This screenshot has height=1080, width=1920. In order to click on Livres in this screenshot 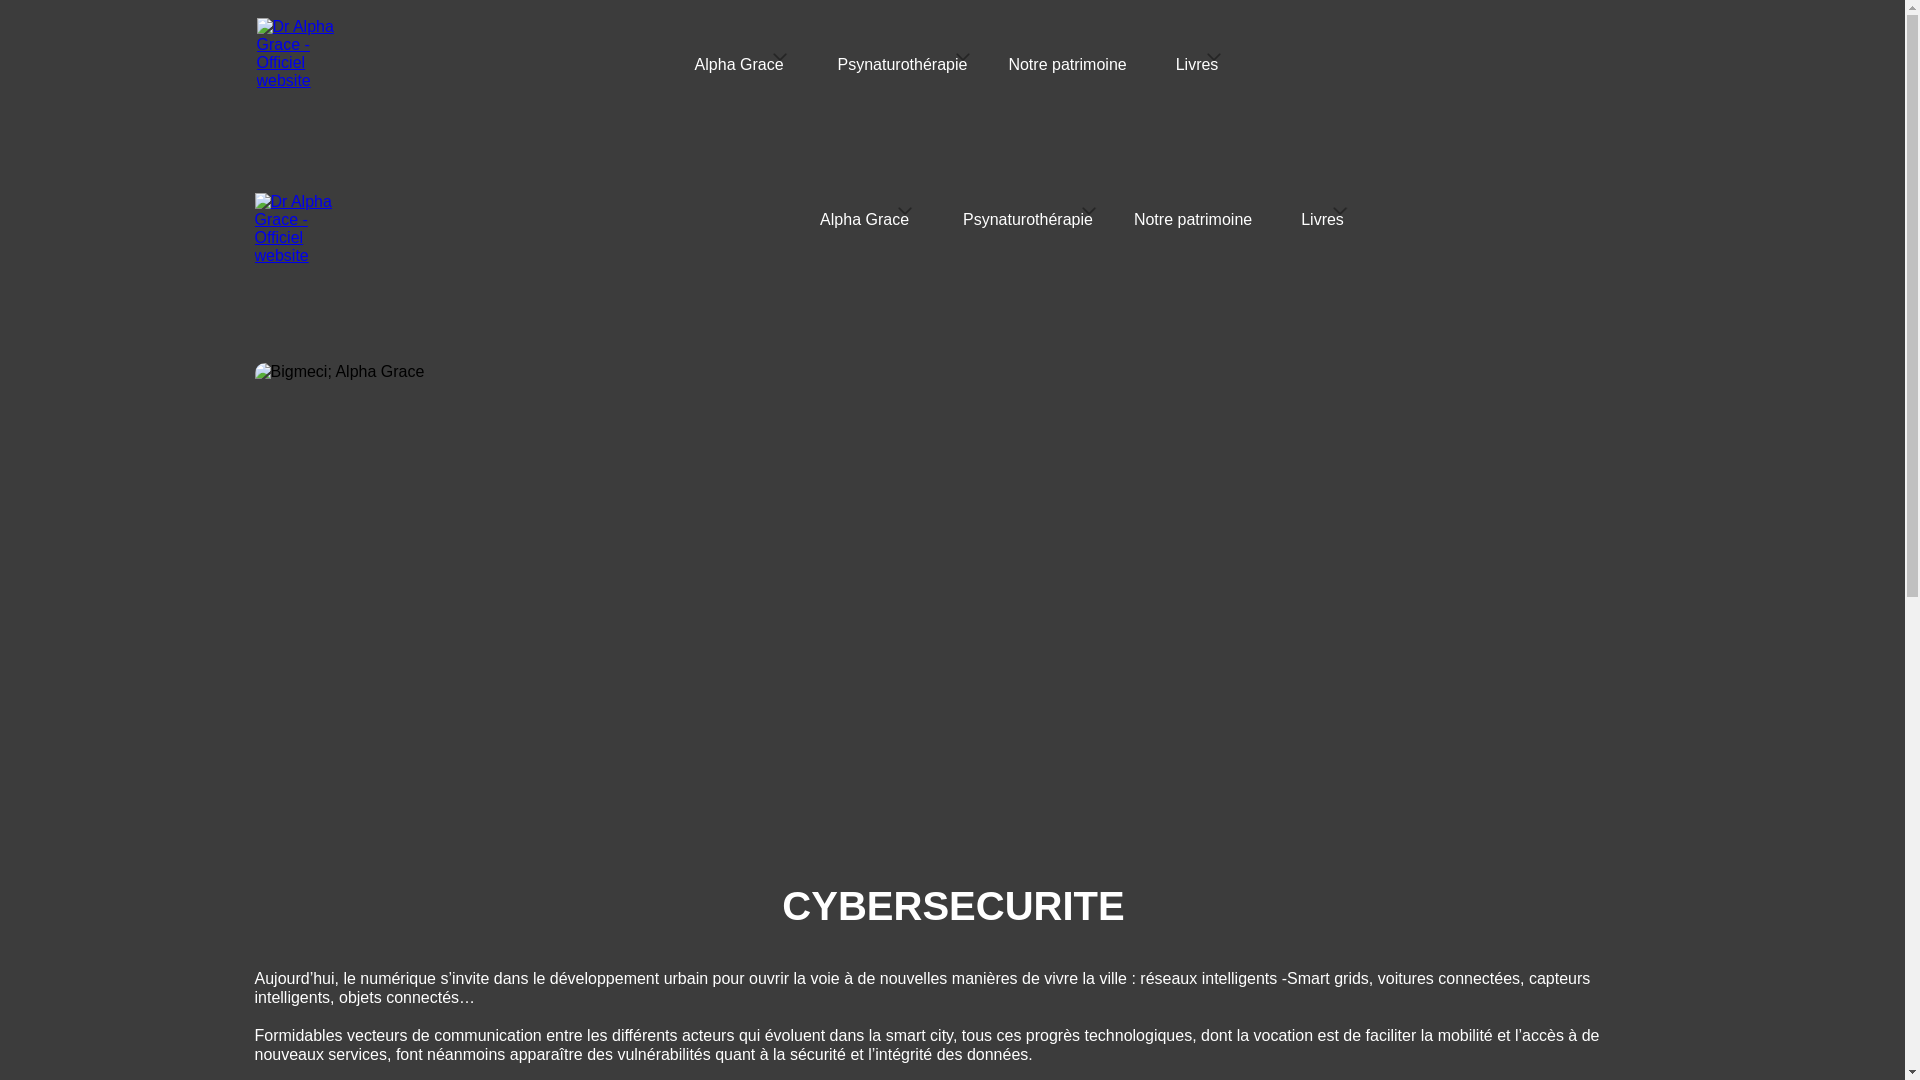, I will do `click(1194, 56)`.